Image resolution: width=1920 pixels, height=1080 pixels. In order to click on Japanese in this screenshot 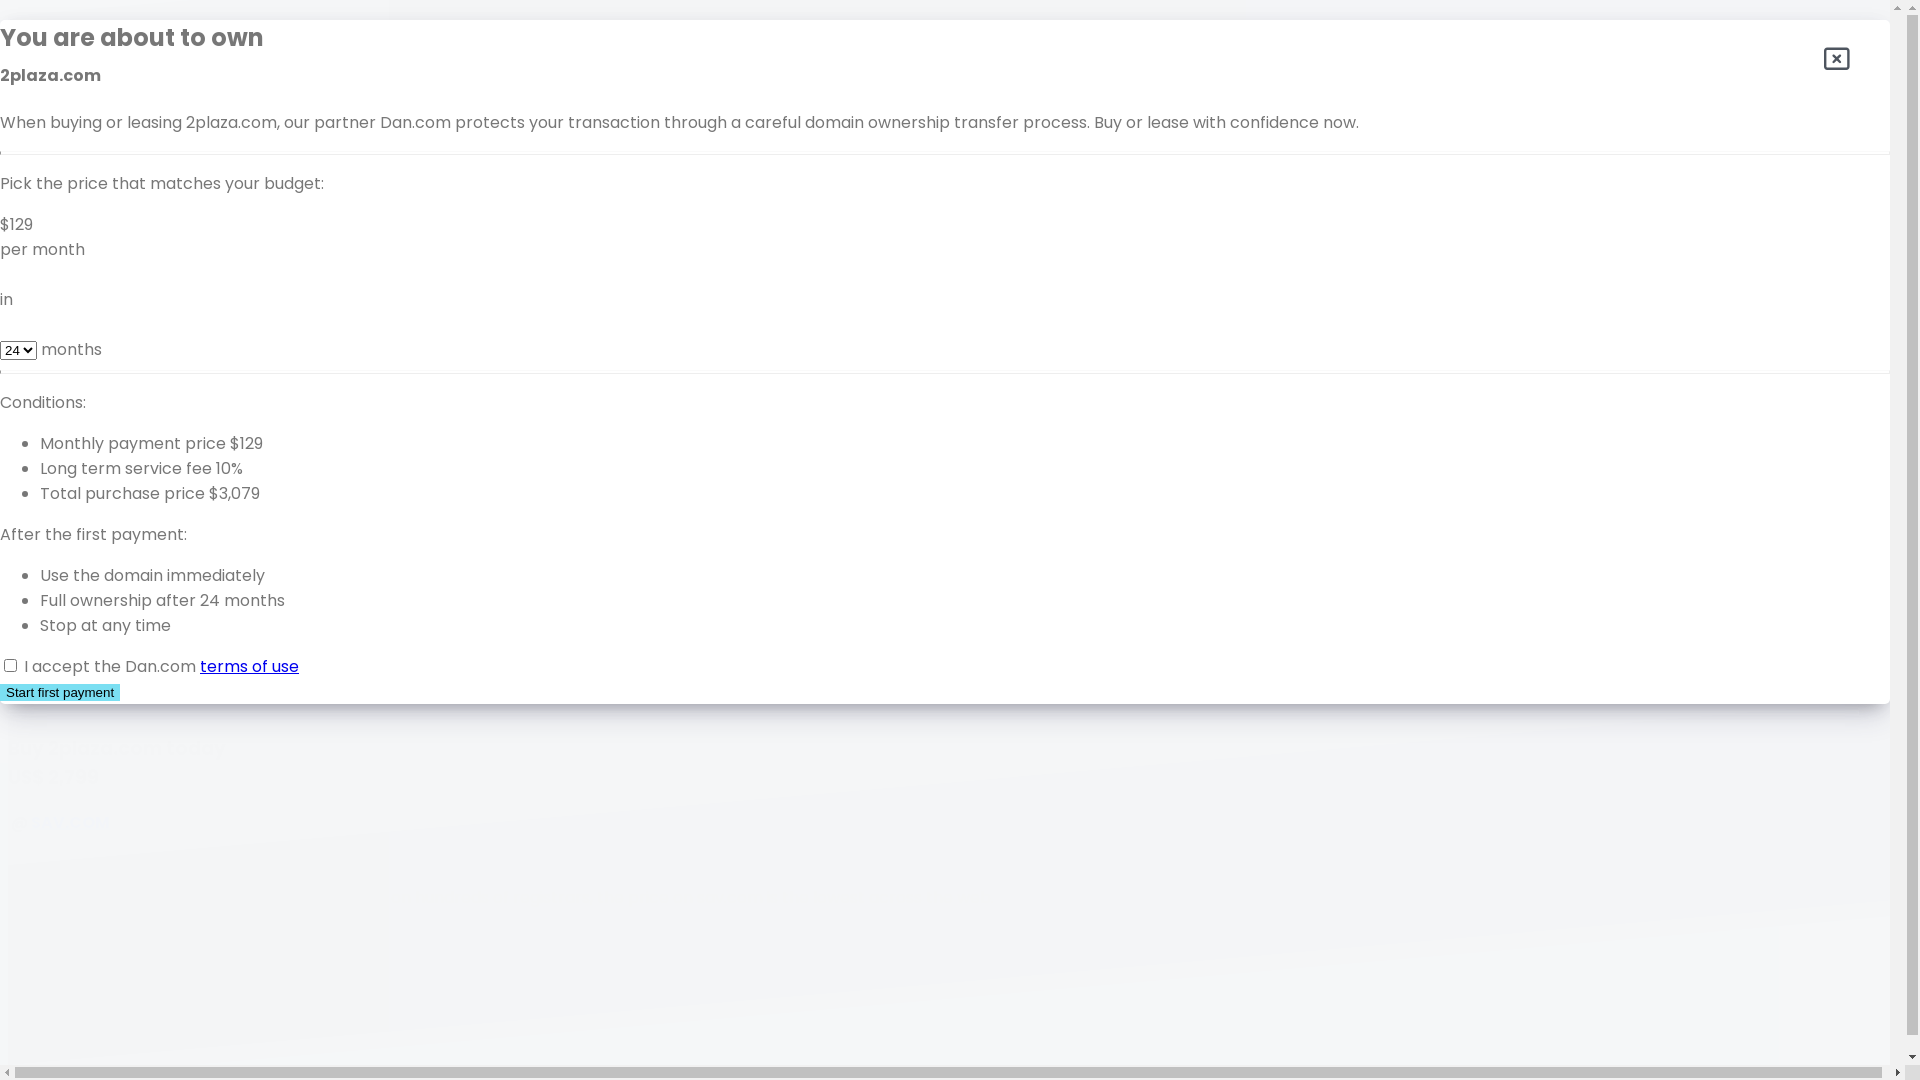, I will do `click(127, 178)`.